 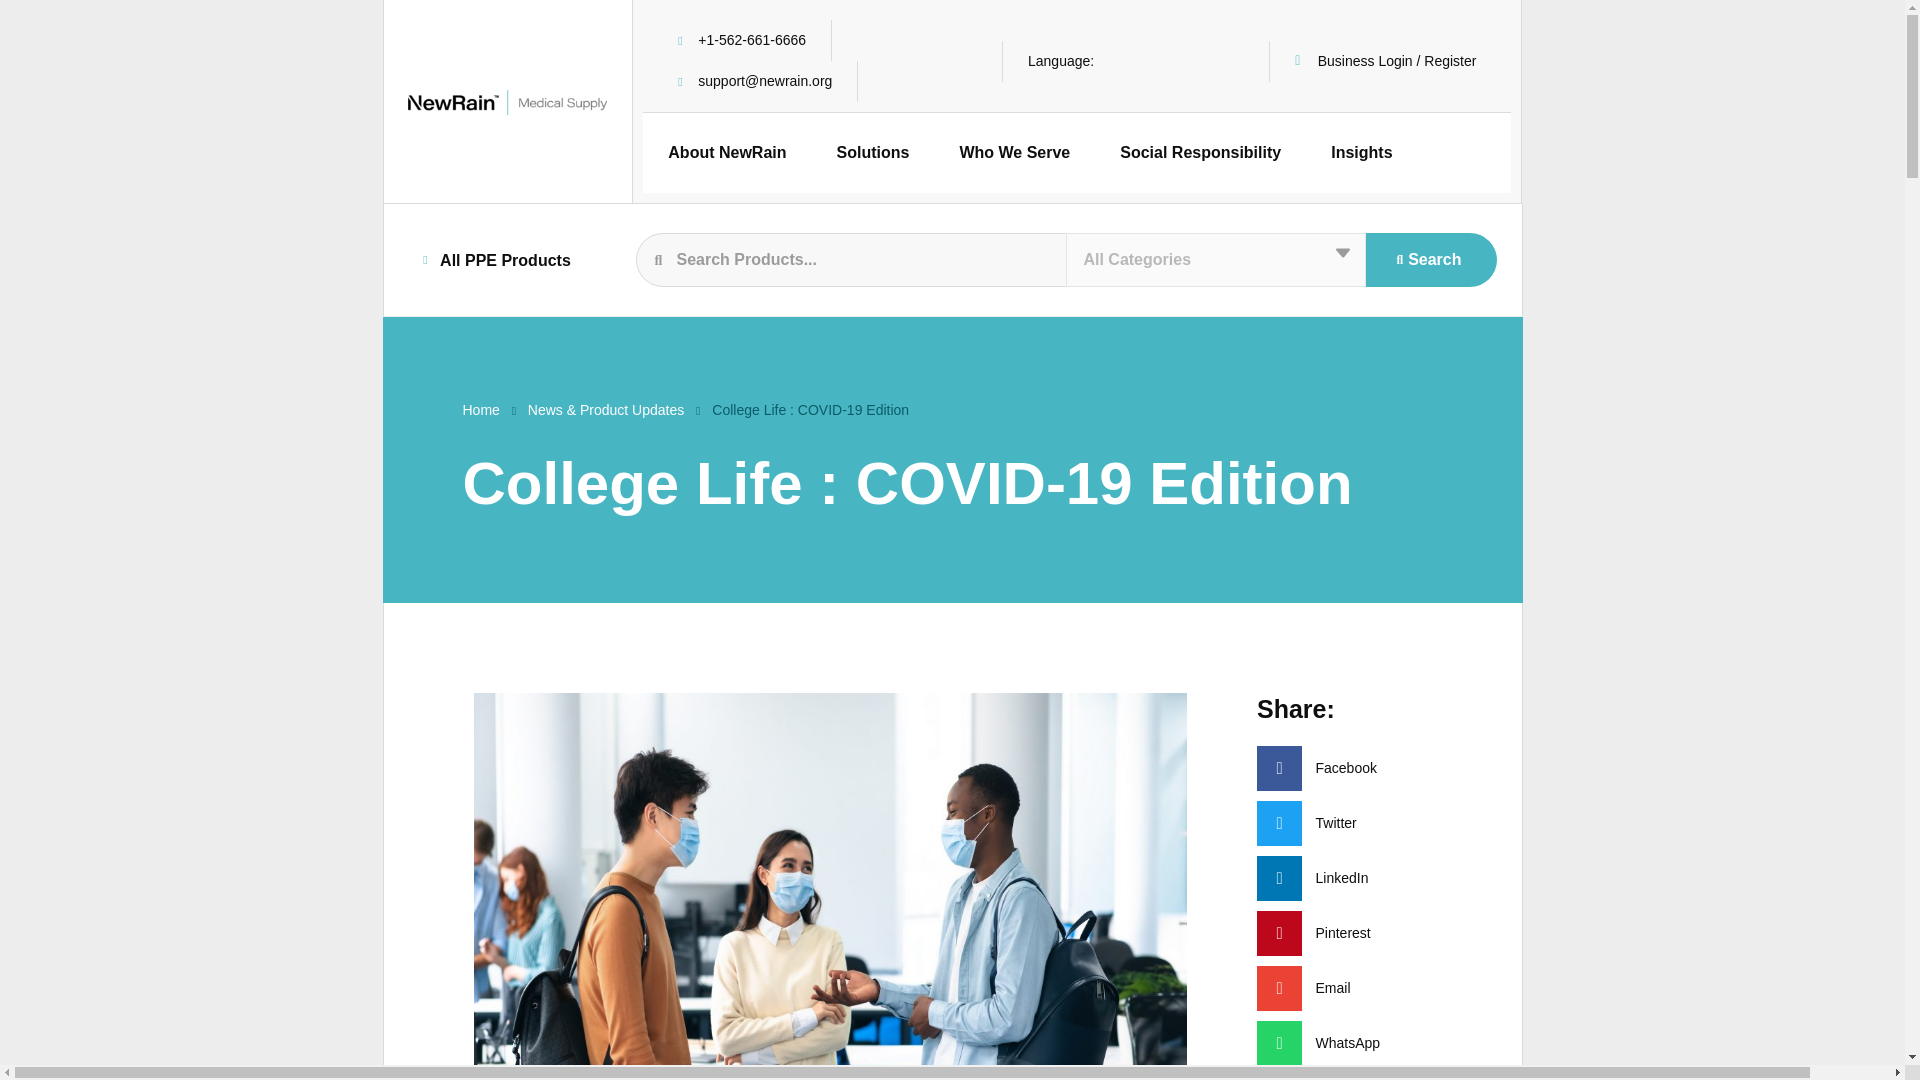 I want to click on Search, so click(x=1430, y=260).